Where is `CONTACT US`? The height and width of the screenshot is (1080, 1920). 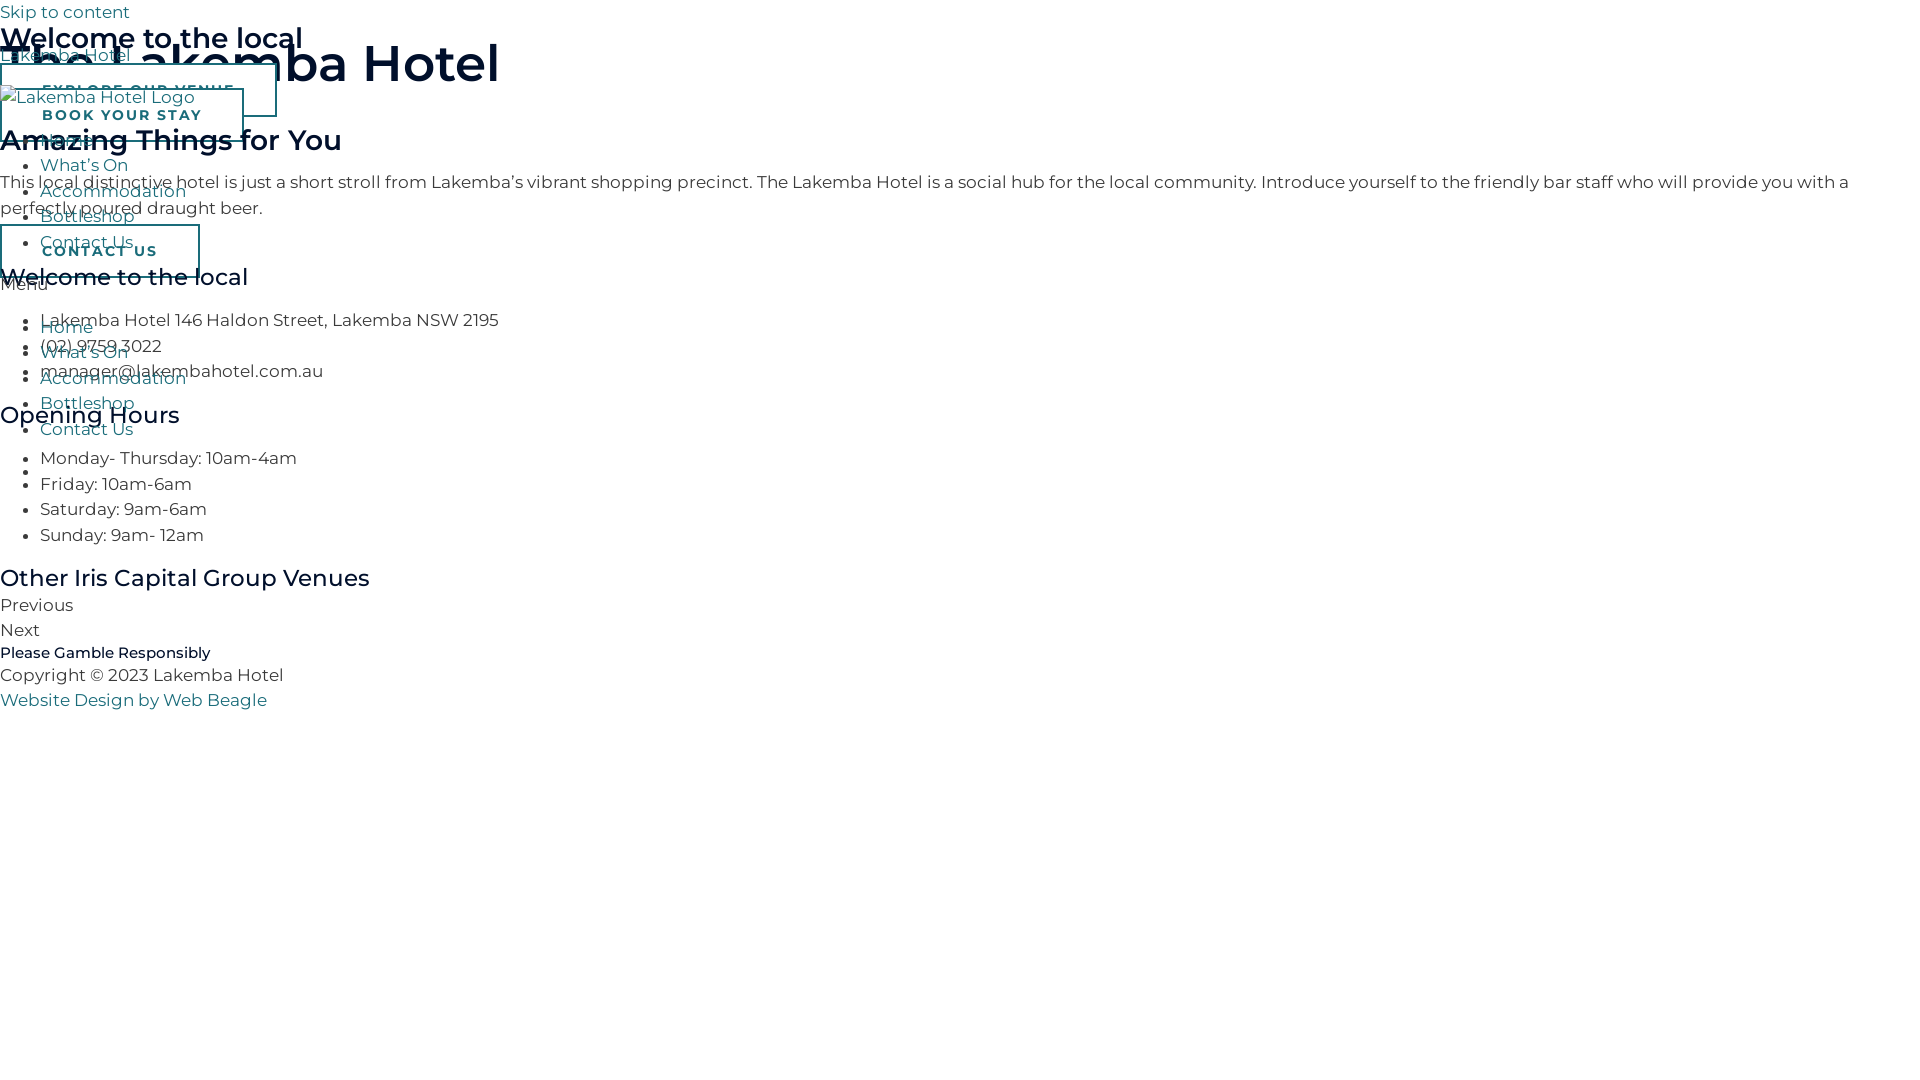 CONTACT US is located at coordinates (100, 251).